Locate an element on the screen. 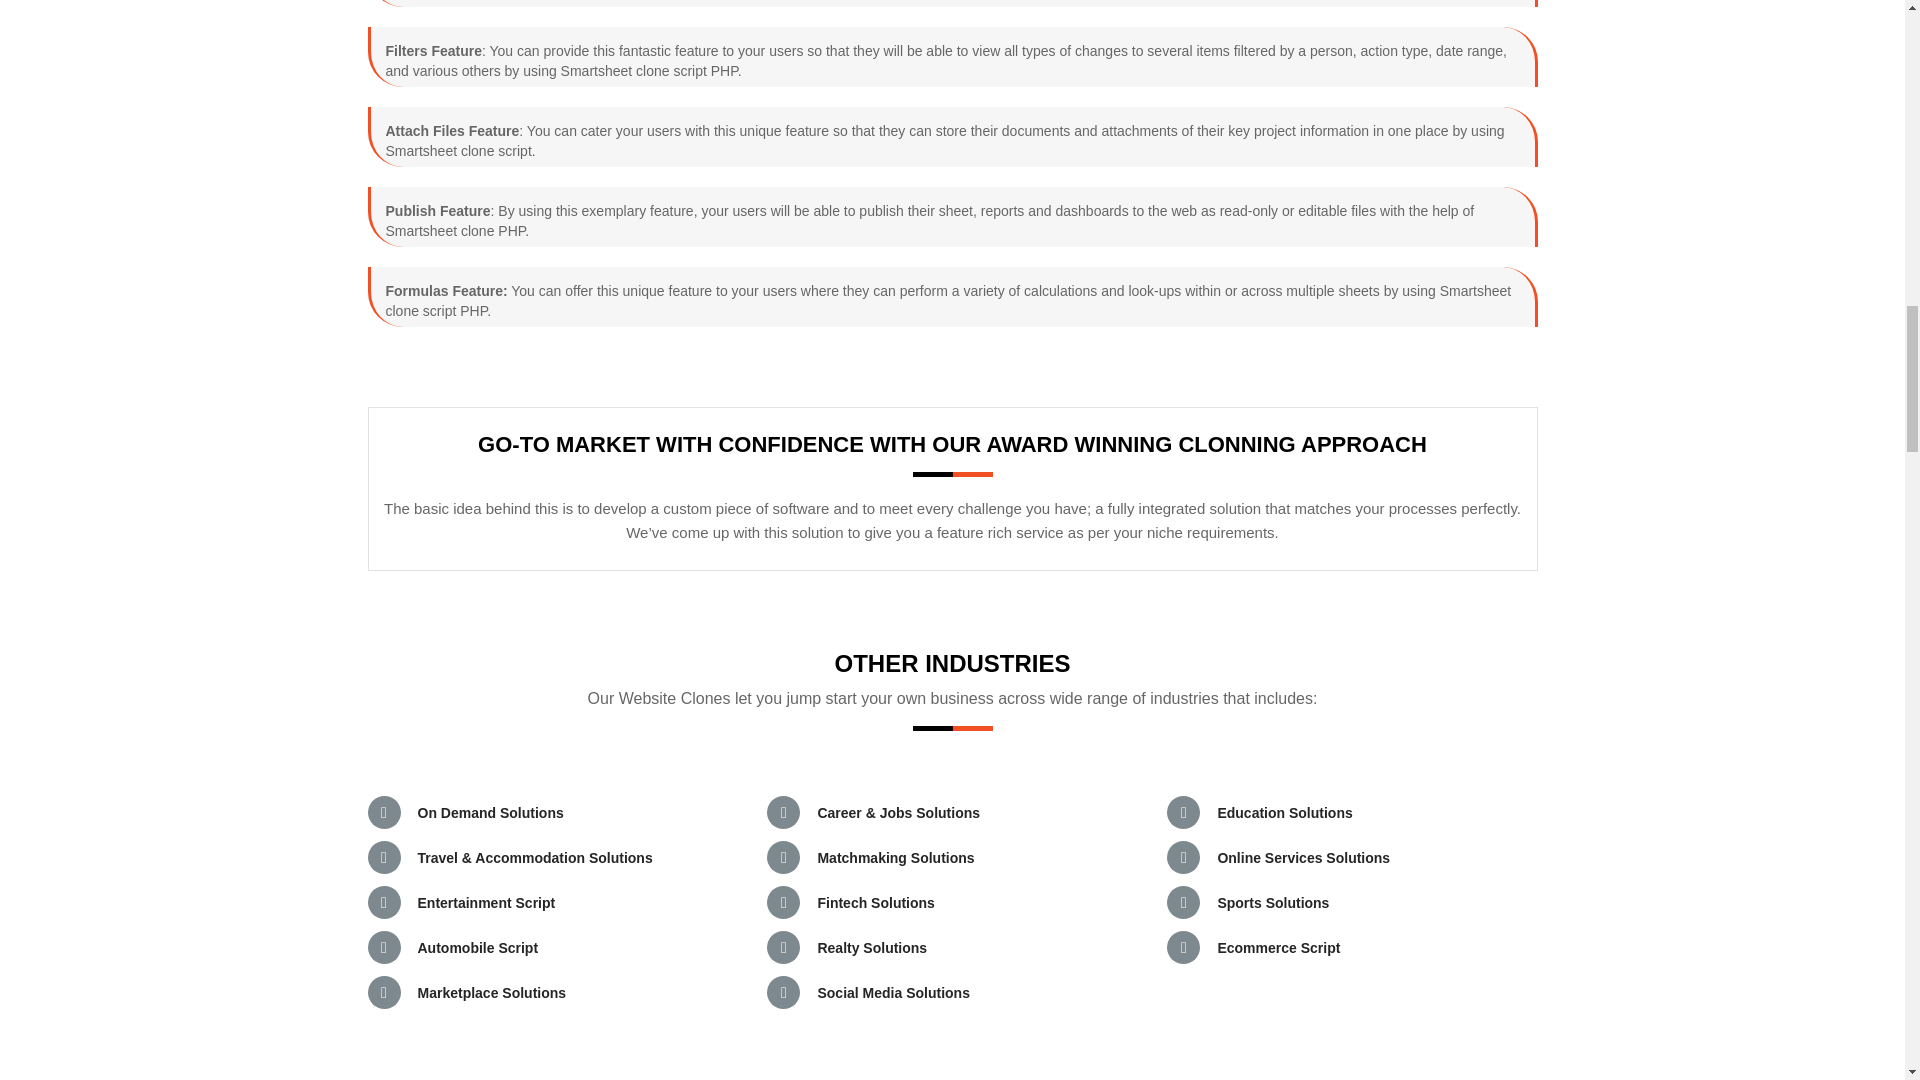 This screenshot has height=1080, width=1920. Sports Solutions is located at coordinates (1272, 903).